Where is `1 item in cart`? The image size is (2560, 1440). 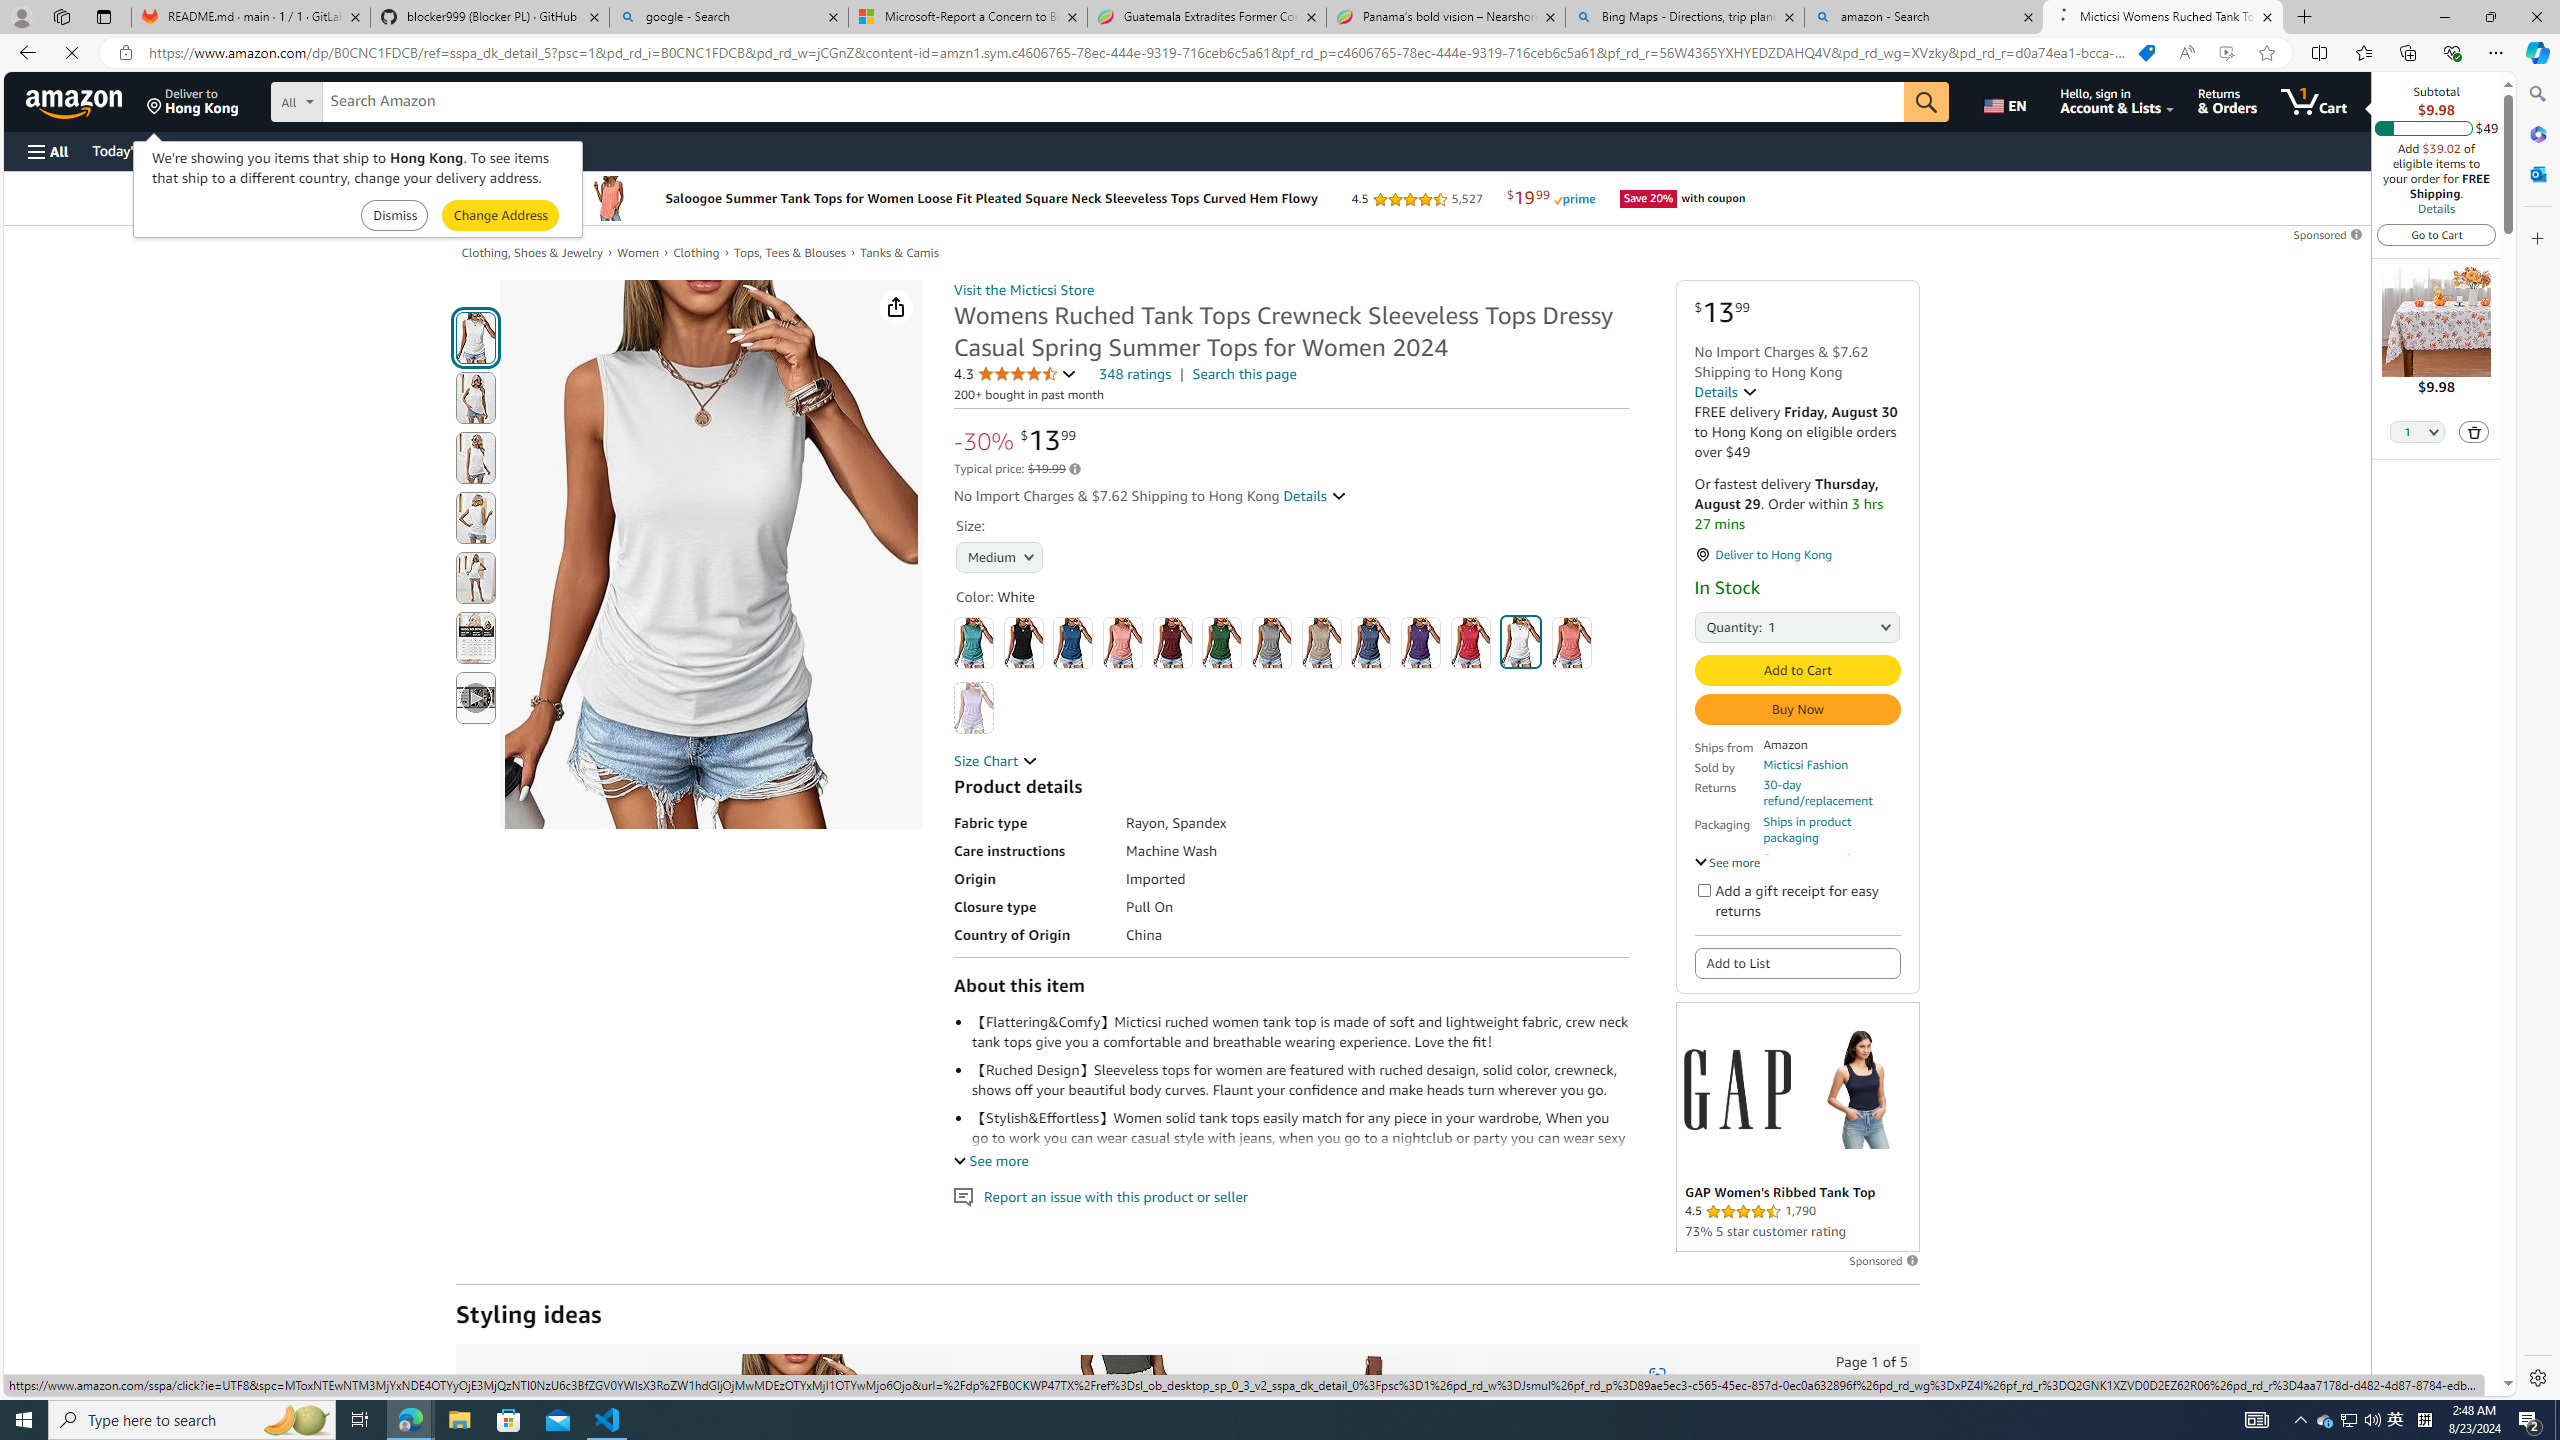
1 item in cart is located at coordinates (2314, 101).